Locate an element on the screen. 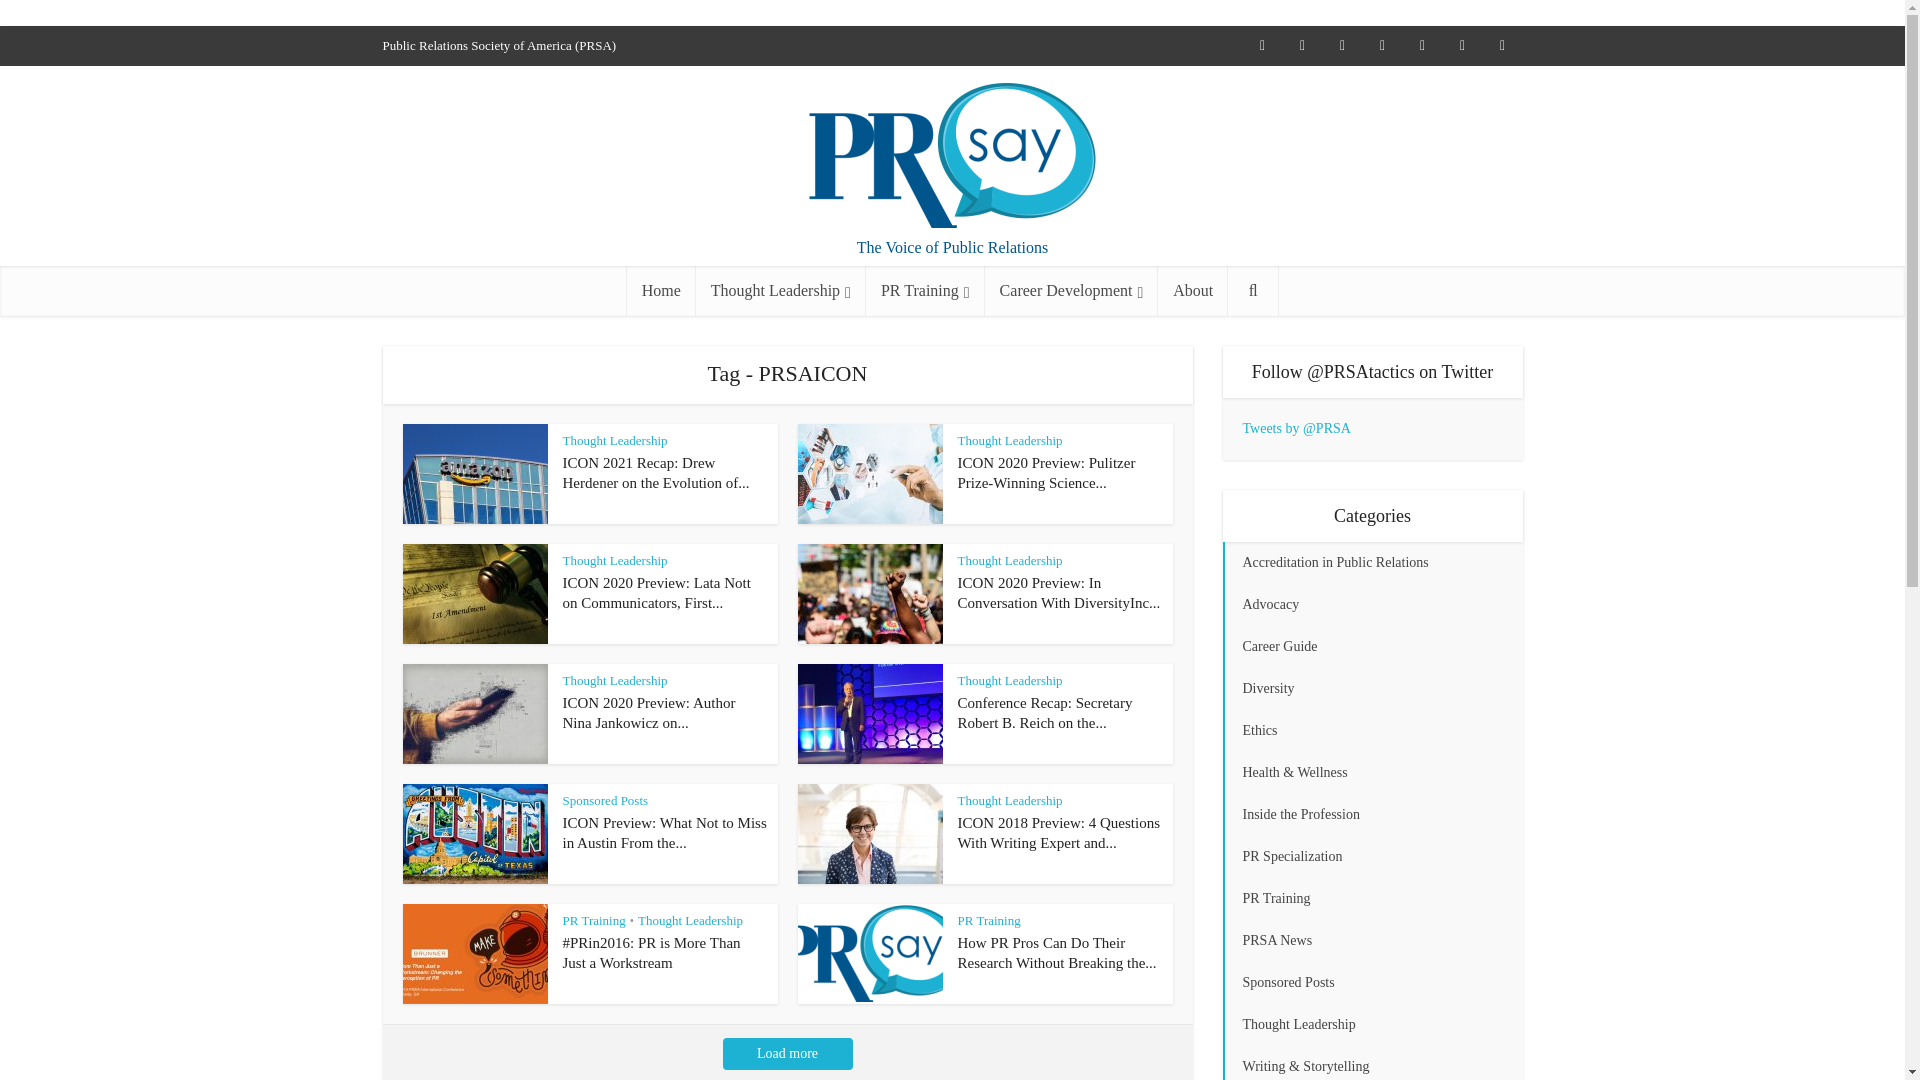 The height and width of the screenshot is (1080, 1920). PRsay is located at coordinates (952, 156).